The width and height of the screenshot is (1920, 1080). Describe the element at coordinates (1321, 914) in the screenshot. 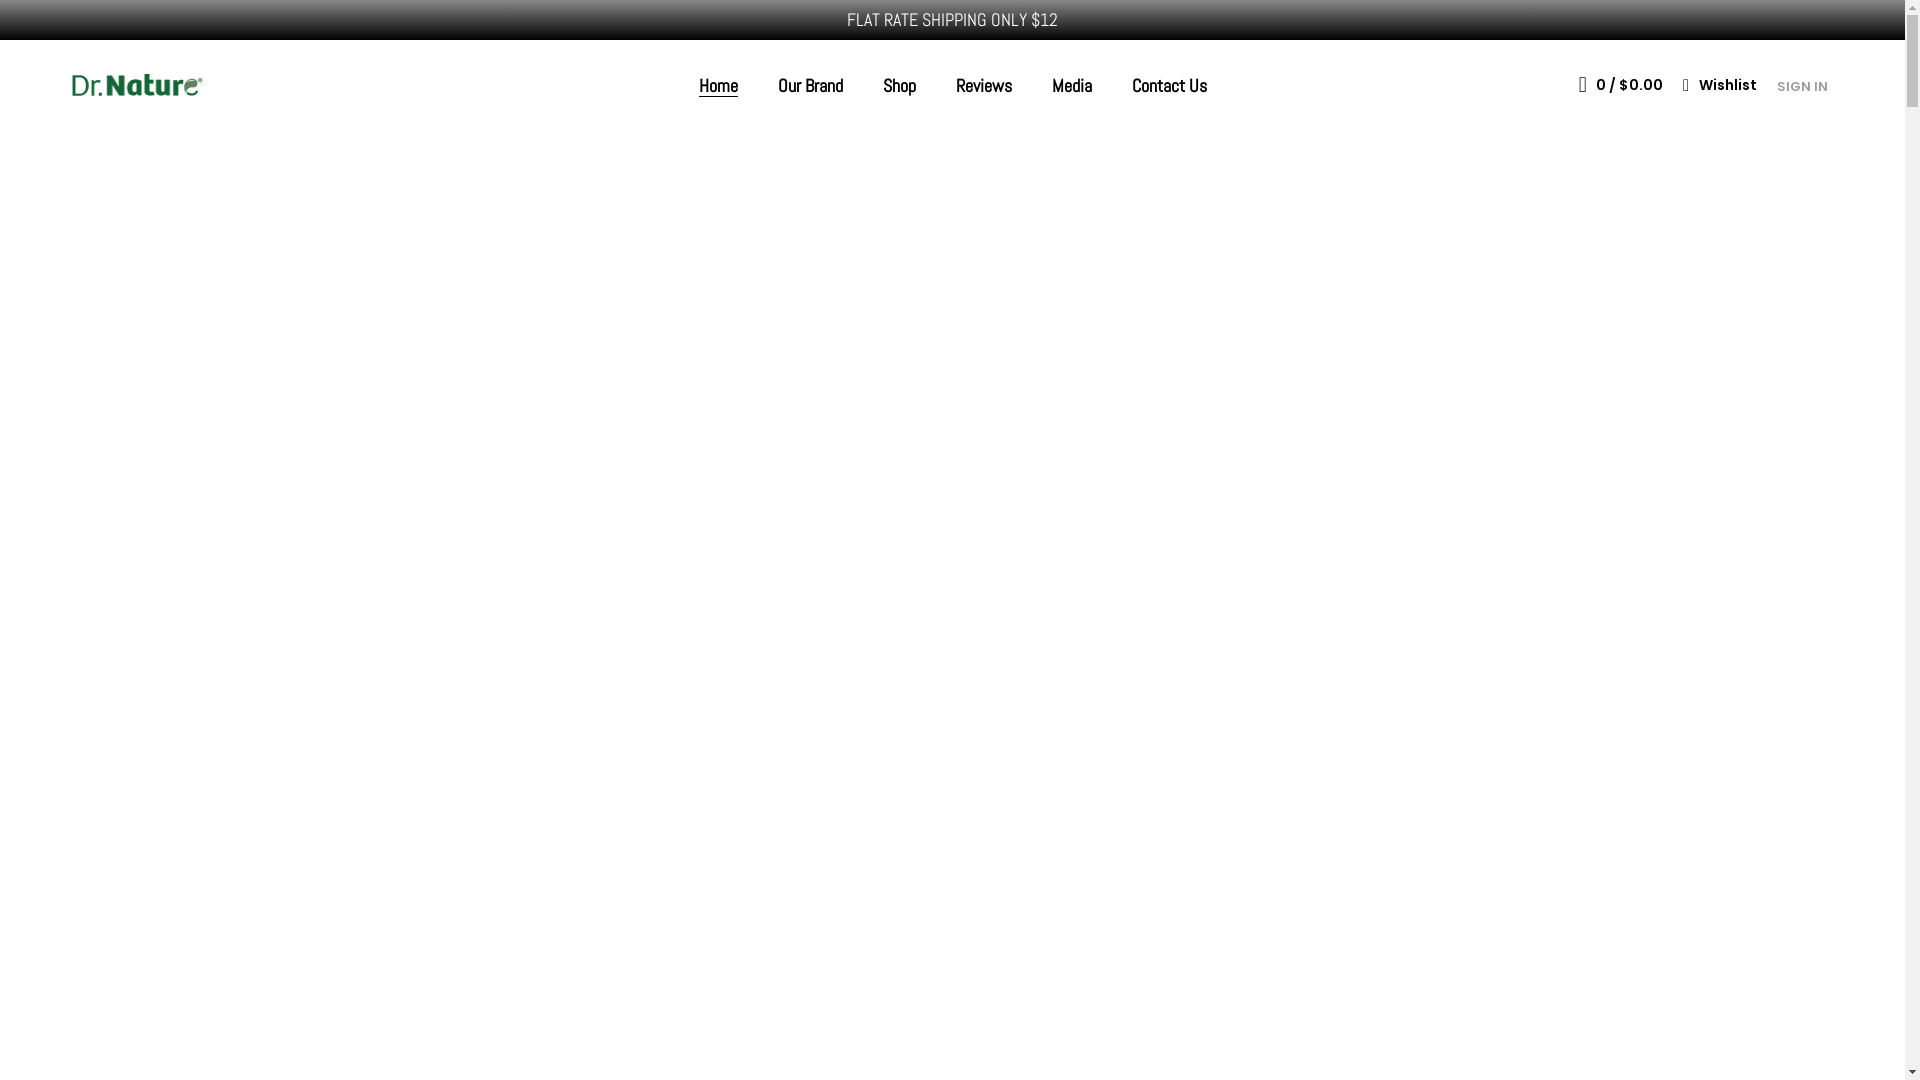

I see `Privacy Policy` at that location.